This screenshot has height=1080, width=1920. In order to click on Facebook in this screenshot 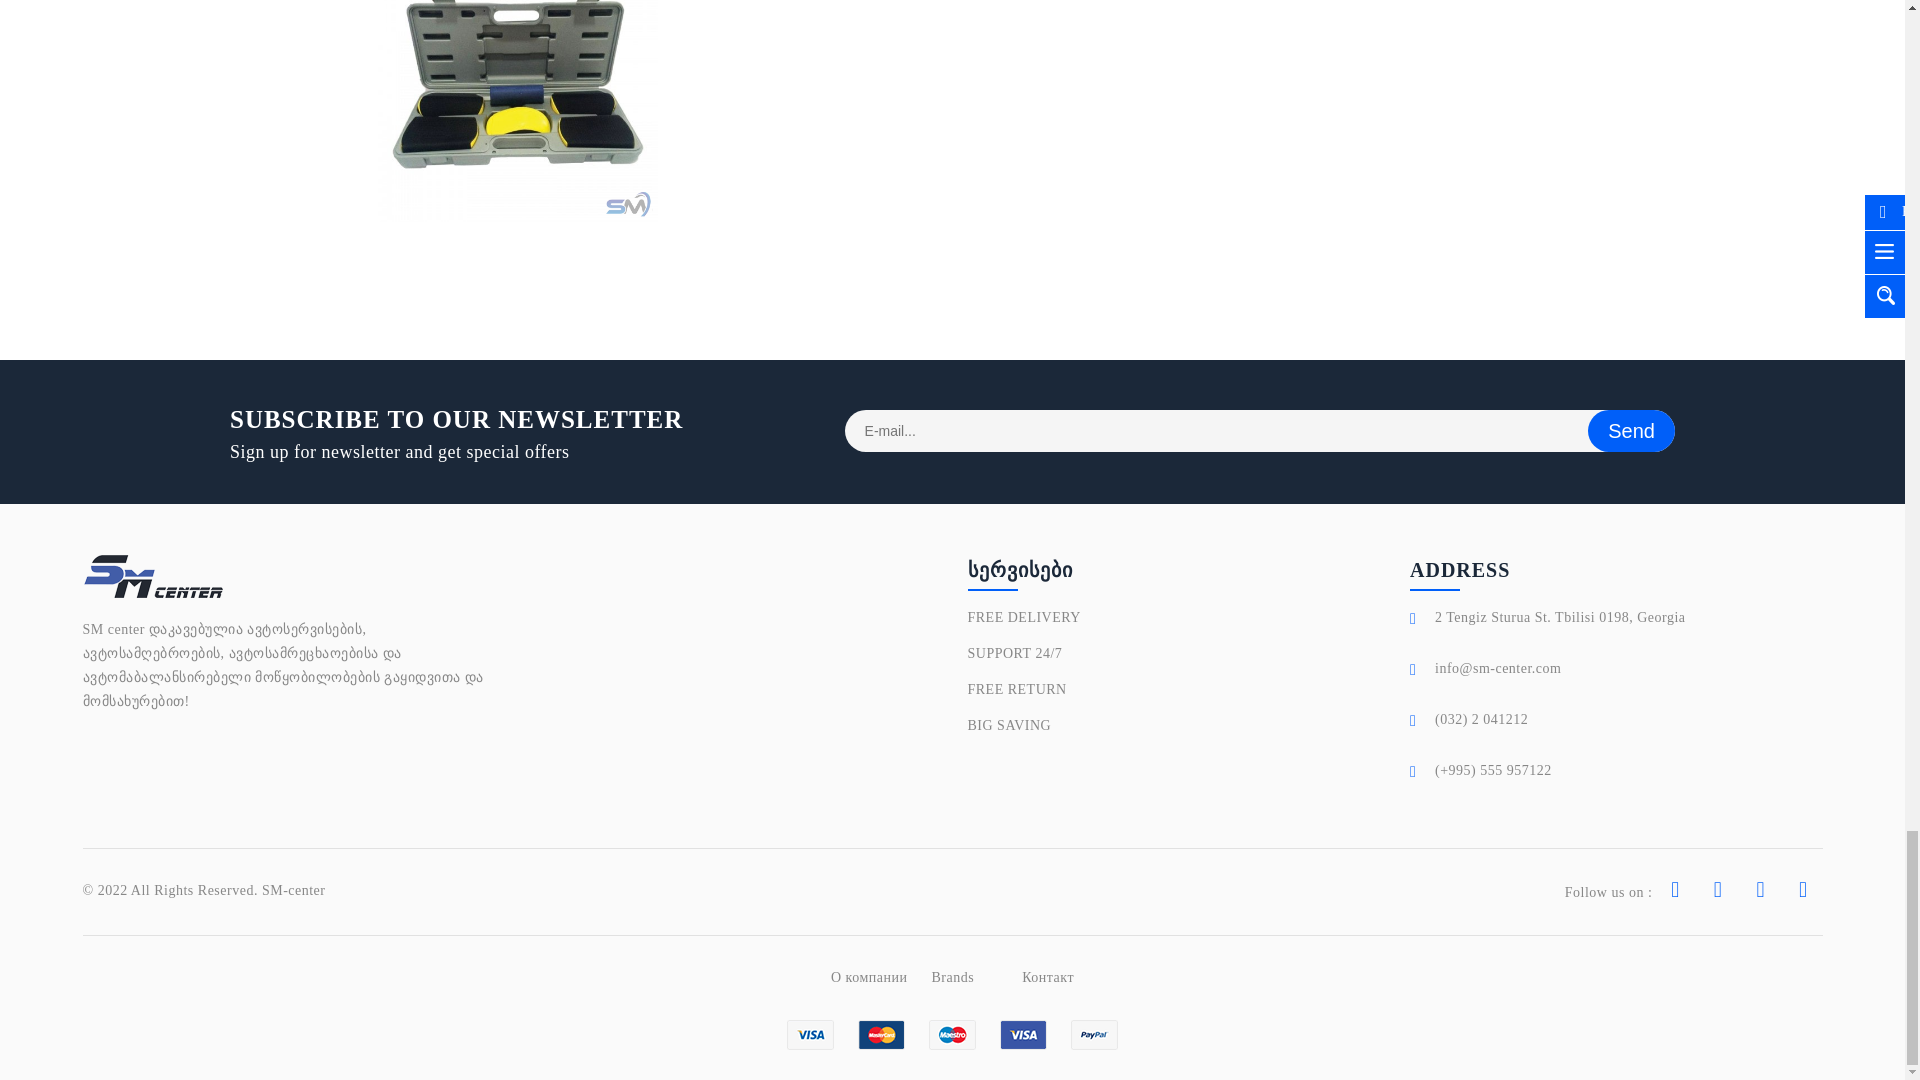, I will do `click(1675, 892)`.